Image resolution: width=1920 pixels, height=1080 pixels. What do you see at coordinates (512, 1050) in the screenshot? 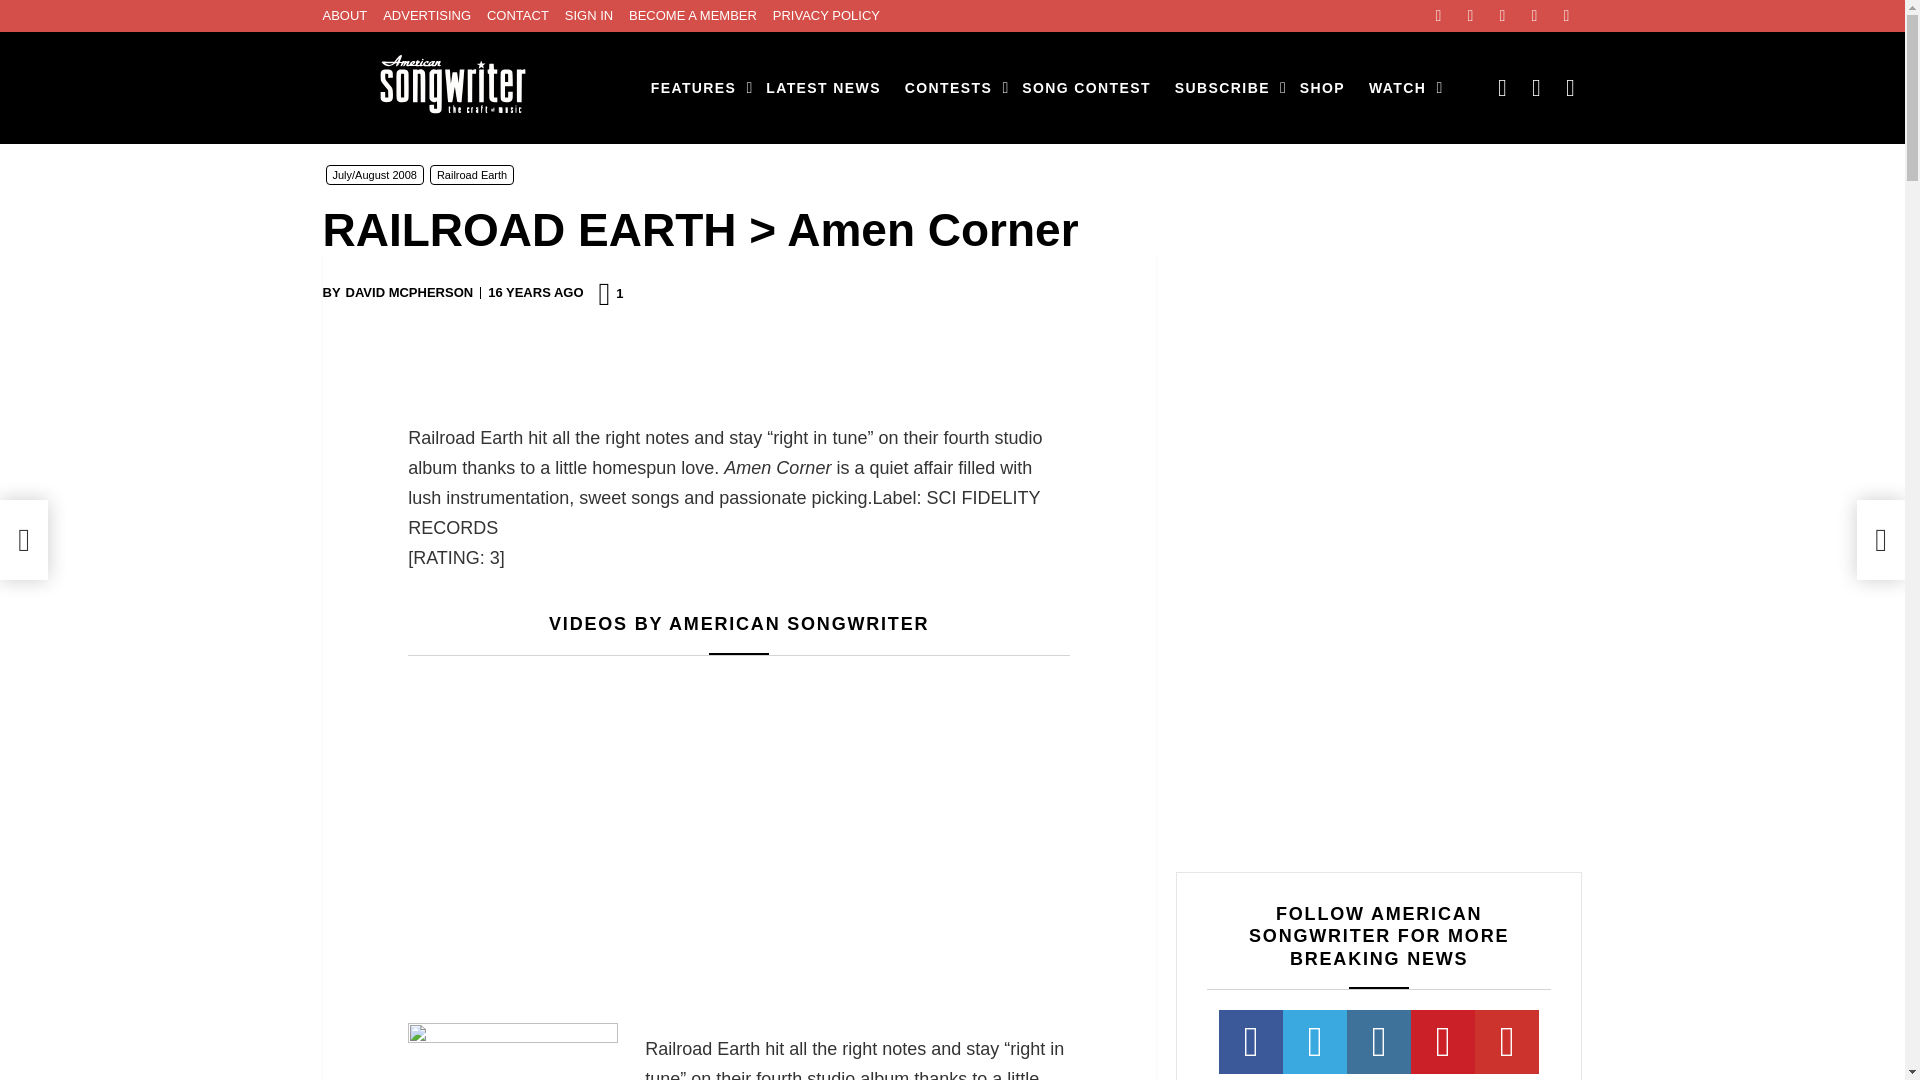
I see `rre-2008-main-cred-c-taylor-crothers` at bounding box center [512, 1050].